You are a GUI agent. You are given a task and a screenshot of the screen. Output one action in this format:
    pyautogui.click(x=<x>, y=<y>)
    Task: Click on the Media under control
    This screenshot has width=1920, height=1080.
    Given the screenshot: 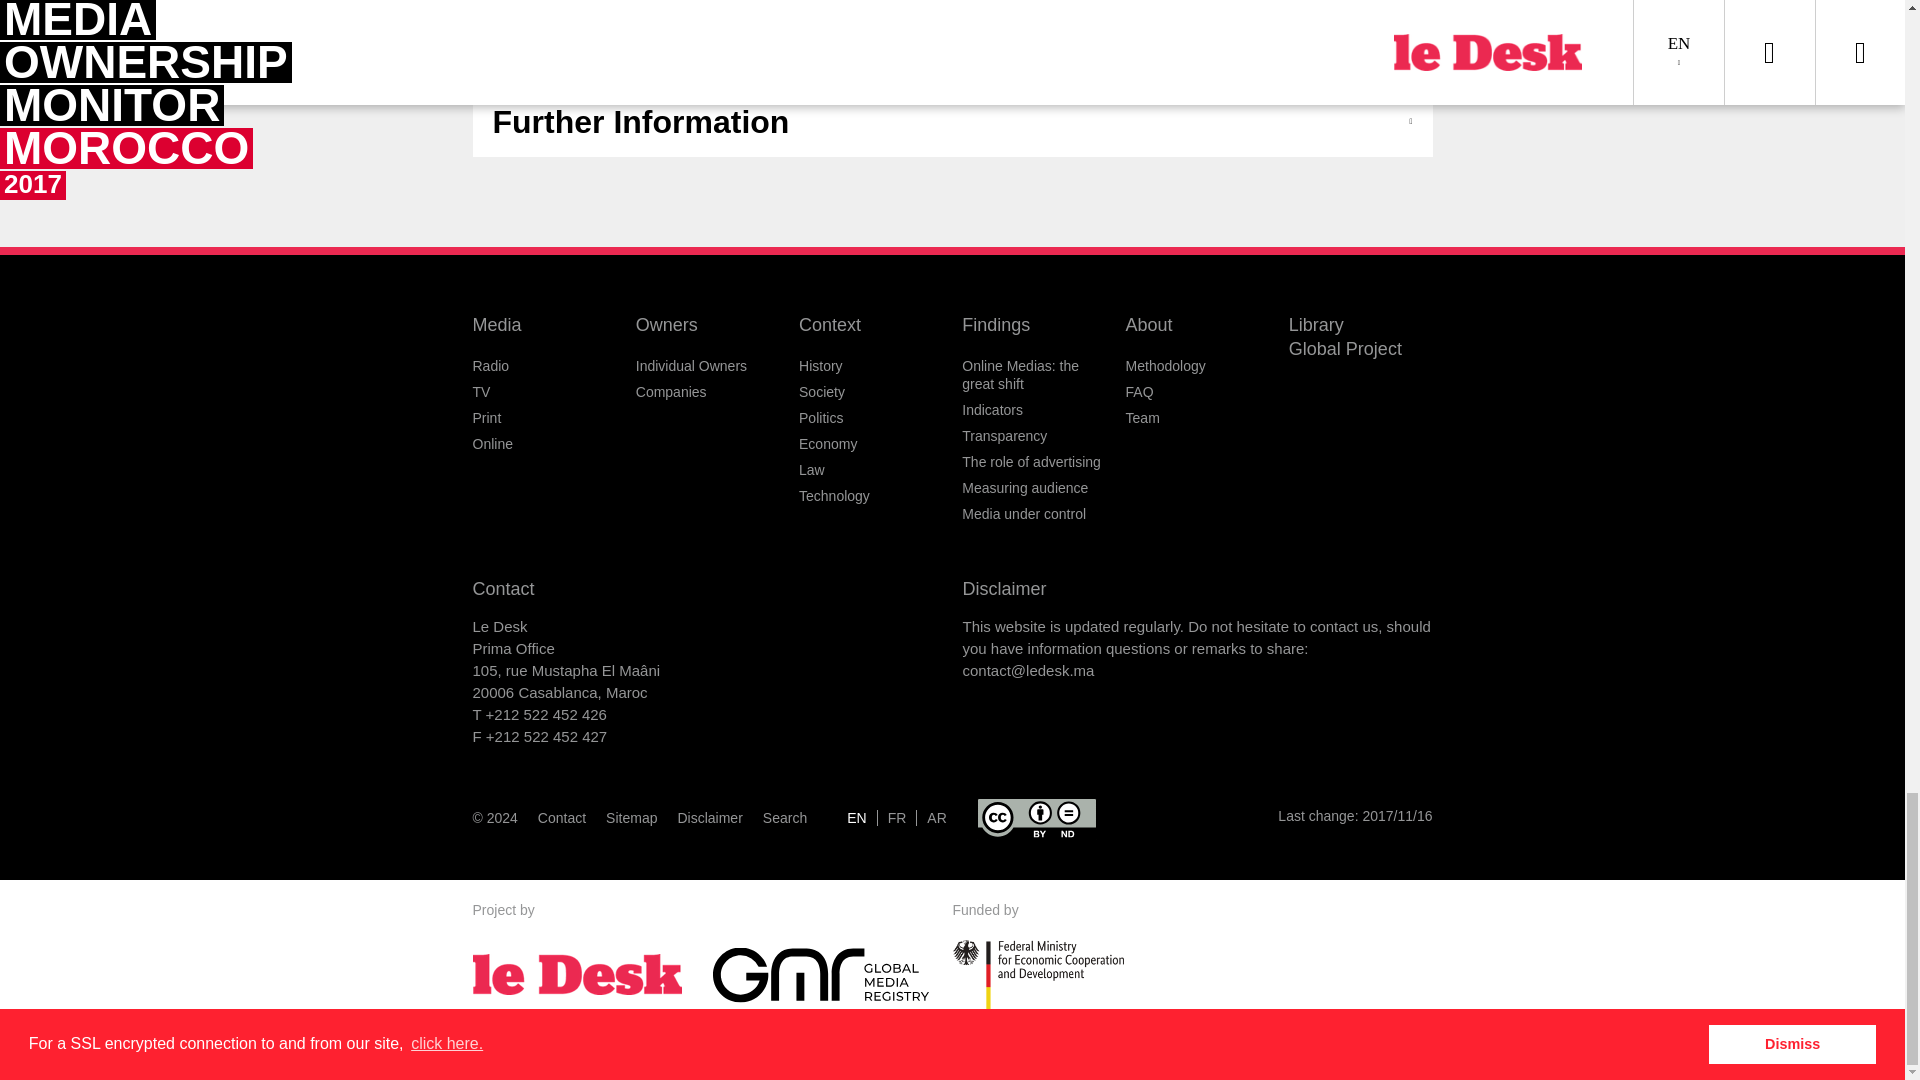 What is the action you would take?
    pyautogui.click(x=1024, y=514)
    